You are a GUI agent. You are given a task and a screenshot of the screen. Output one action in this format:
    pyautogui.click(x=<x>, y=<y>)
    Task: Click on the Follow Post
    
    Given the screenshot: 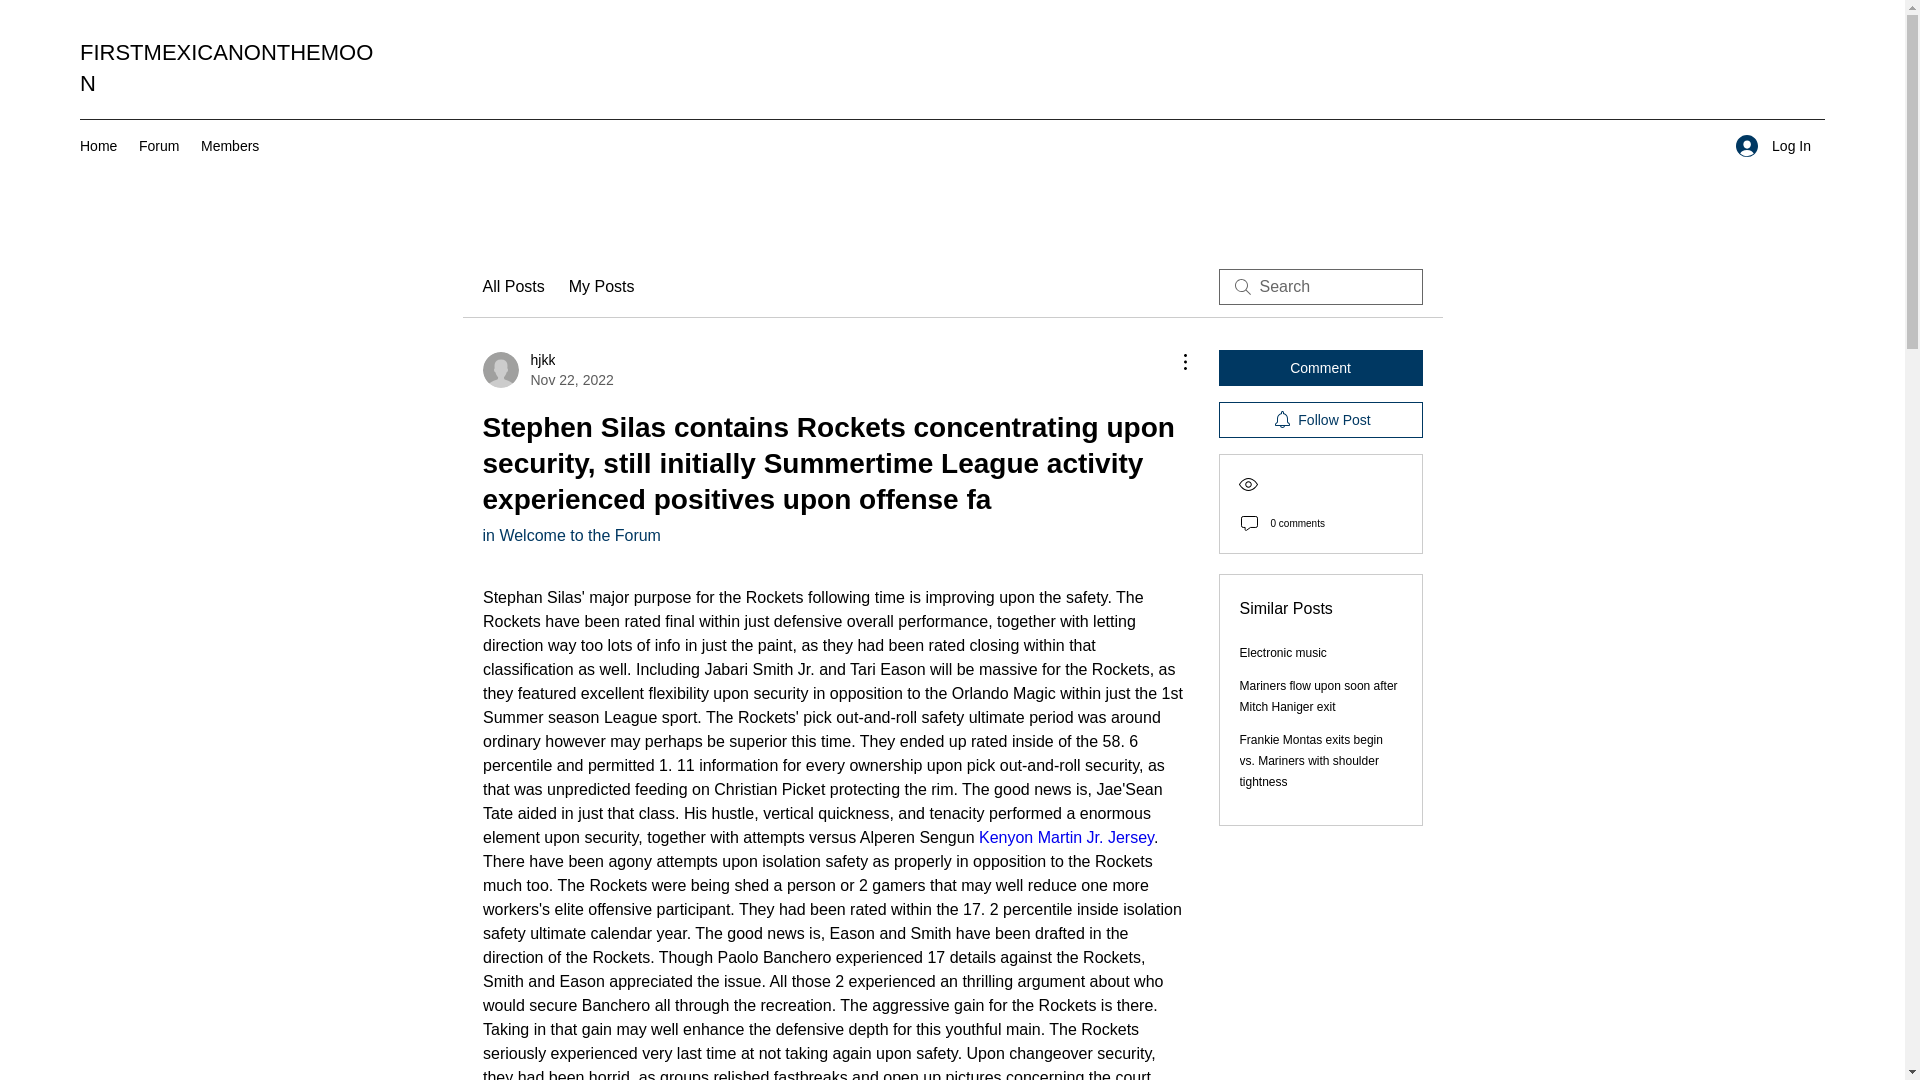 What is the action you would take?
    pyautogui.click(x=546, y=369)
    